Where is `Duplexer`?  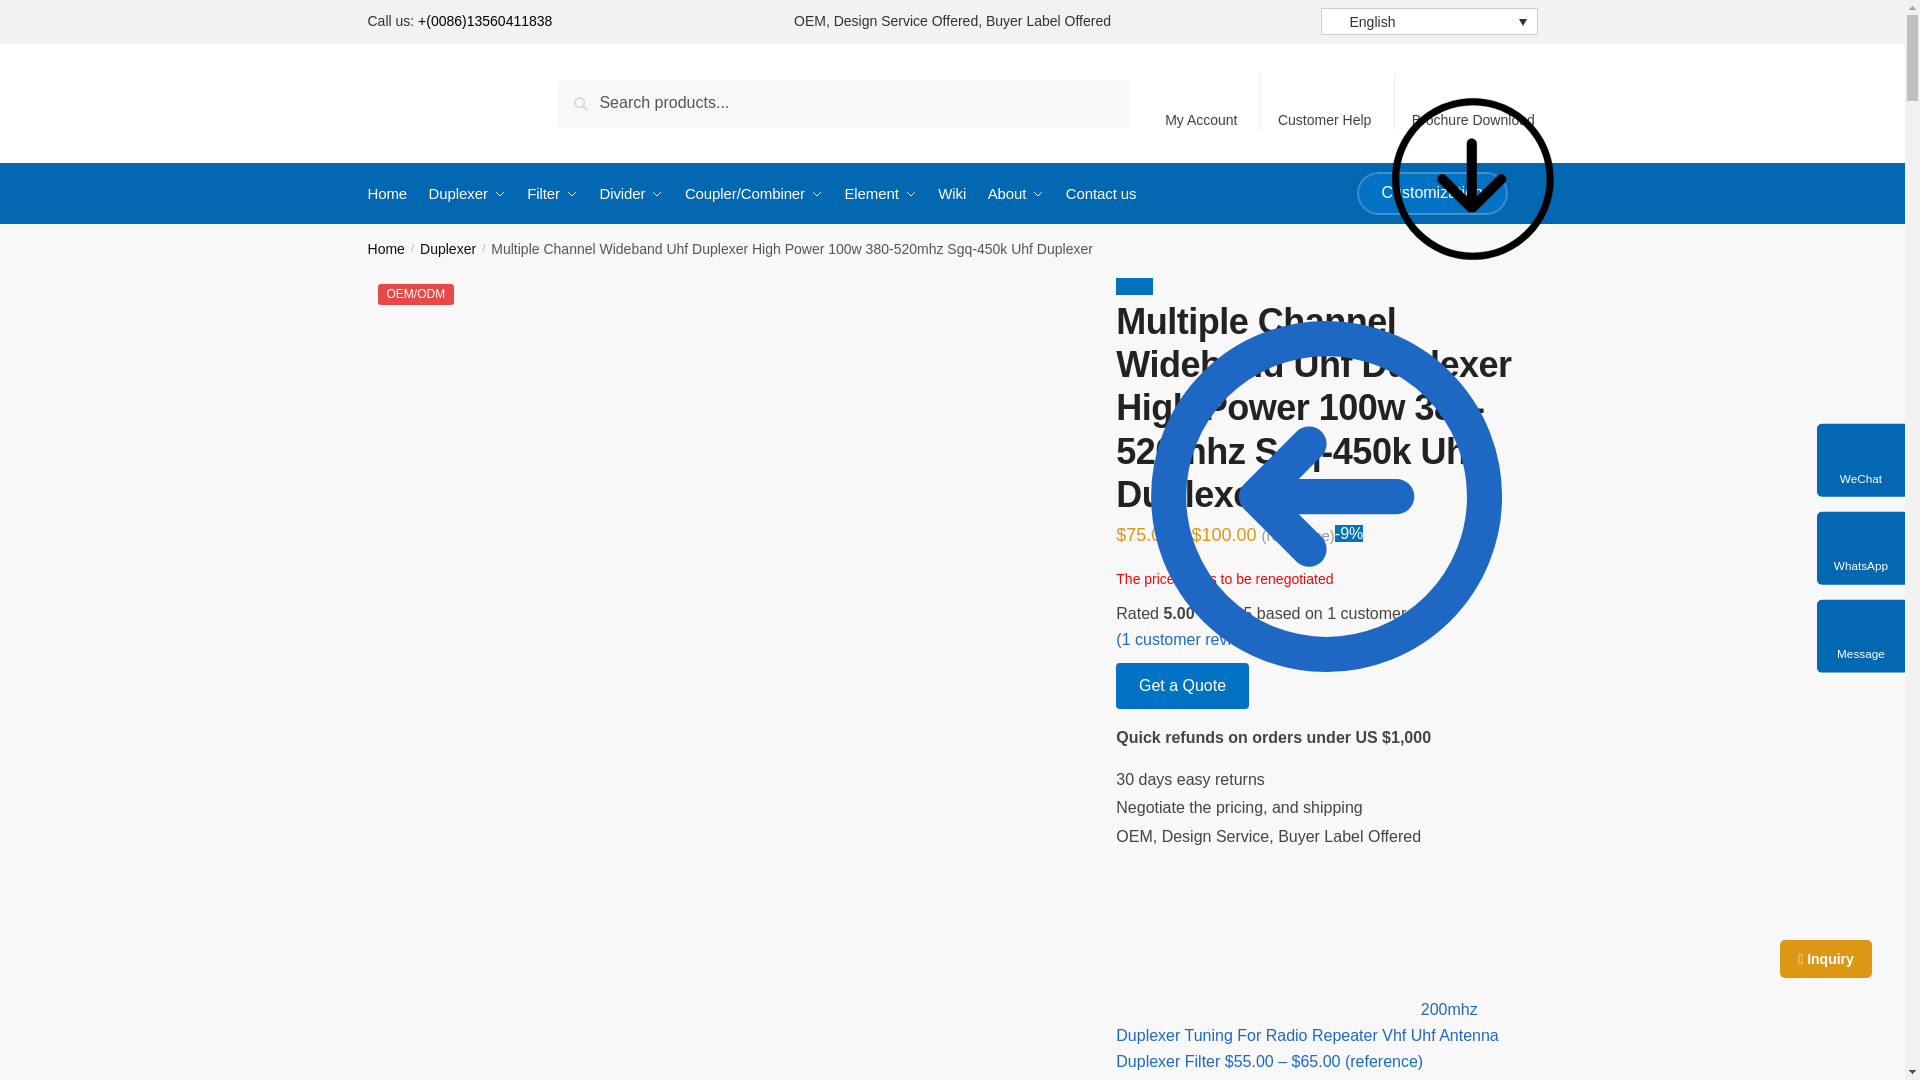
Duplexer is located at coordinates (467, 194).